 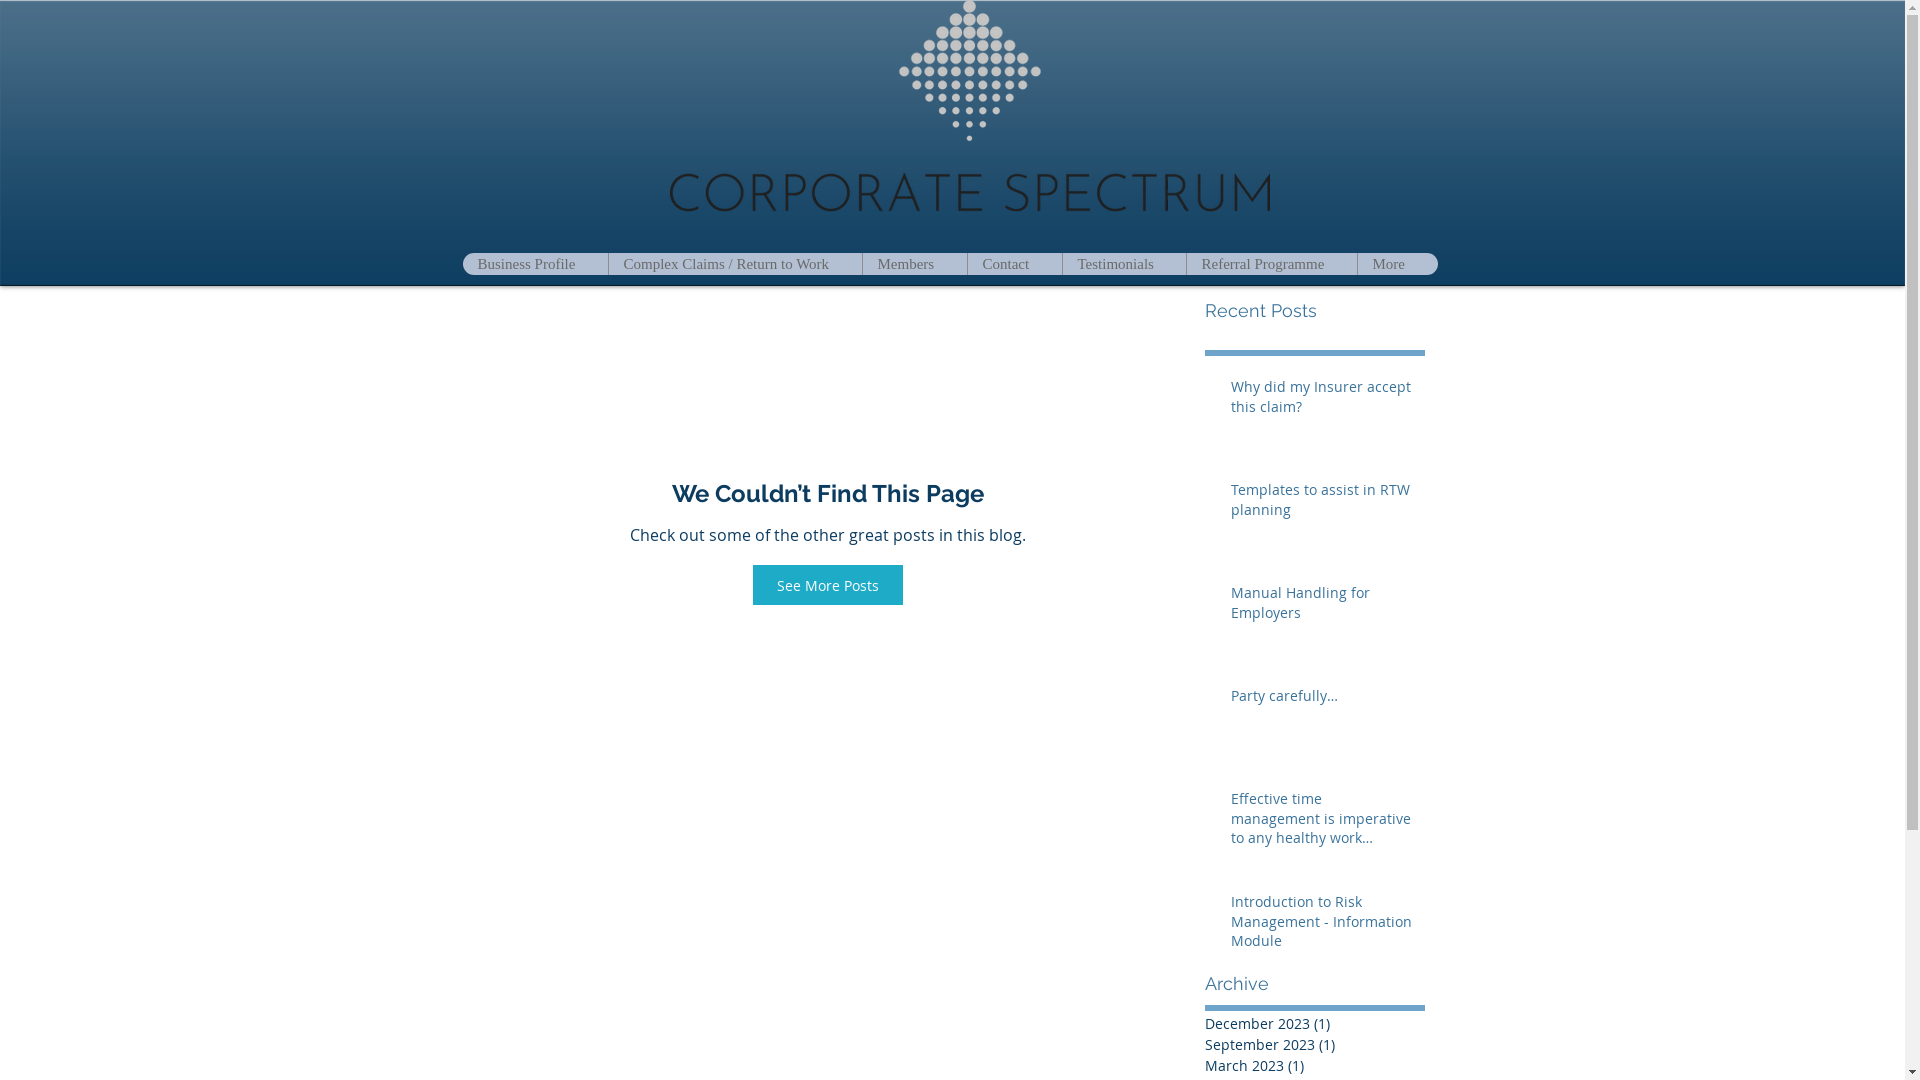 I want to click on Manual Handling for Employers, so click(x=1321, y=606).